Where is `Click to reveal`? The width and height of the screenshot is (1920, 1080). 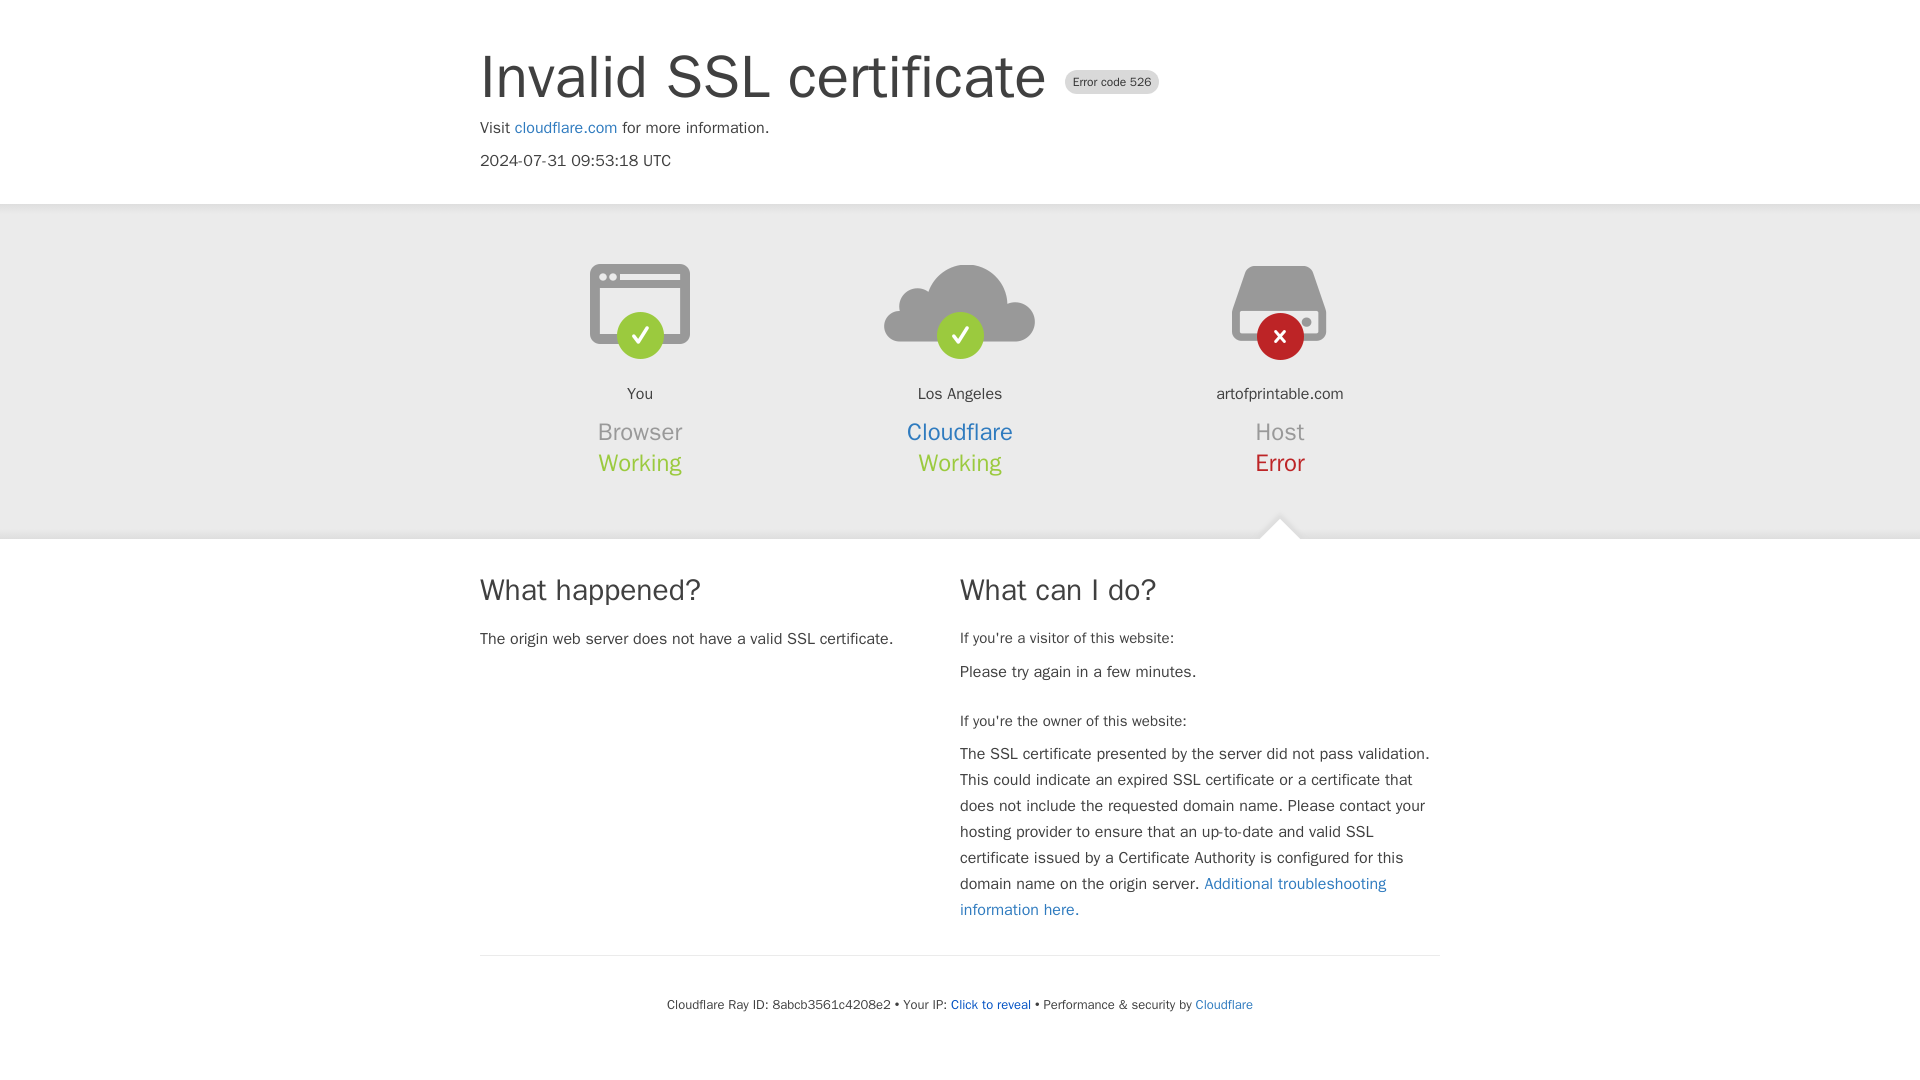
Click to reveal is located at coordinates (990, 1004).